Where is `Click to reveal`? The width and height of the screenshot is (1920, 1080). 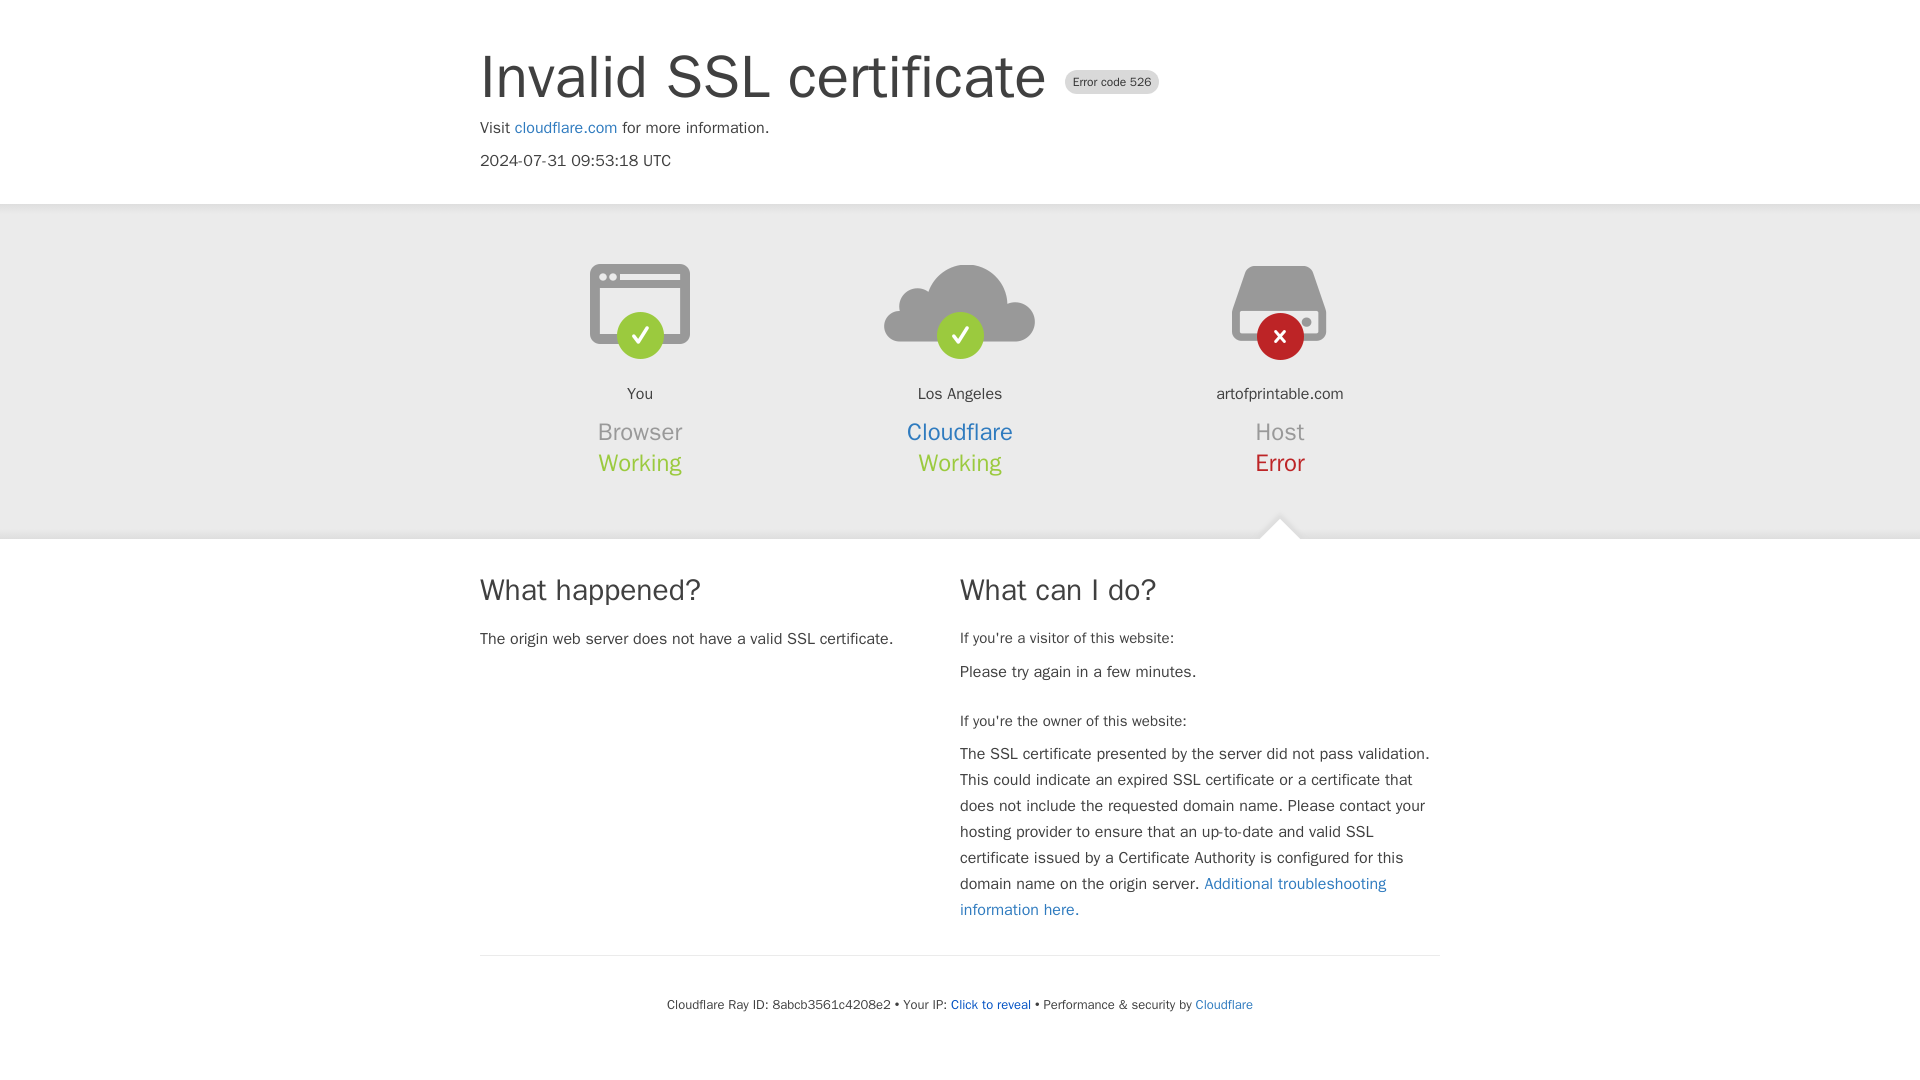
Click to reveal is located at coordinates (990, 1004).